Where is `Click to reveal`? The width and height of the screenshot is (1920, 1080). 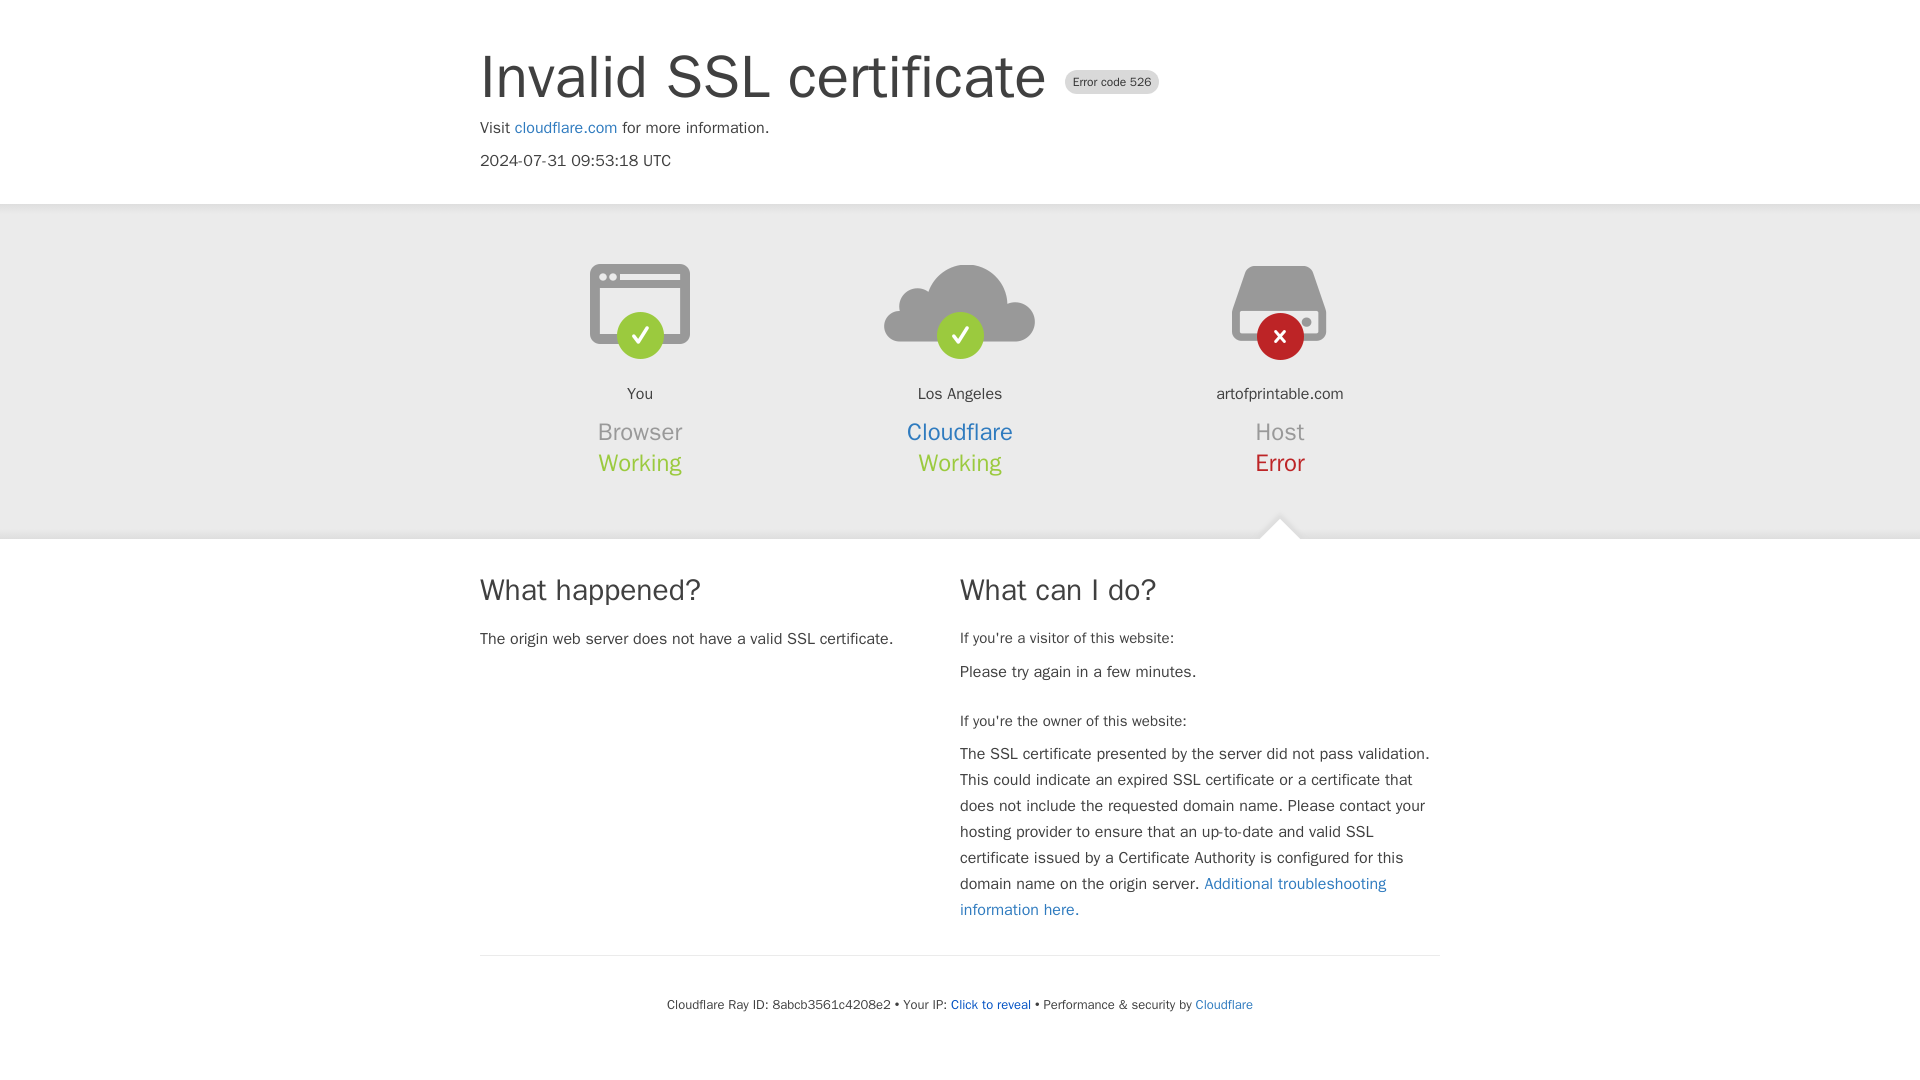
Click to reveal is located at coordinates (990, 1004).